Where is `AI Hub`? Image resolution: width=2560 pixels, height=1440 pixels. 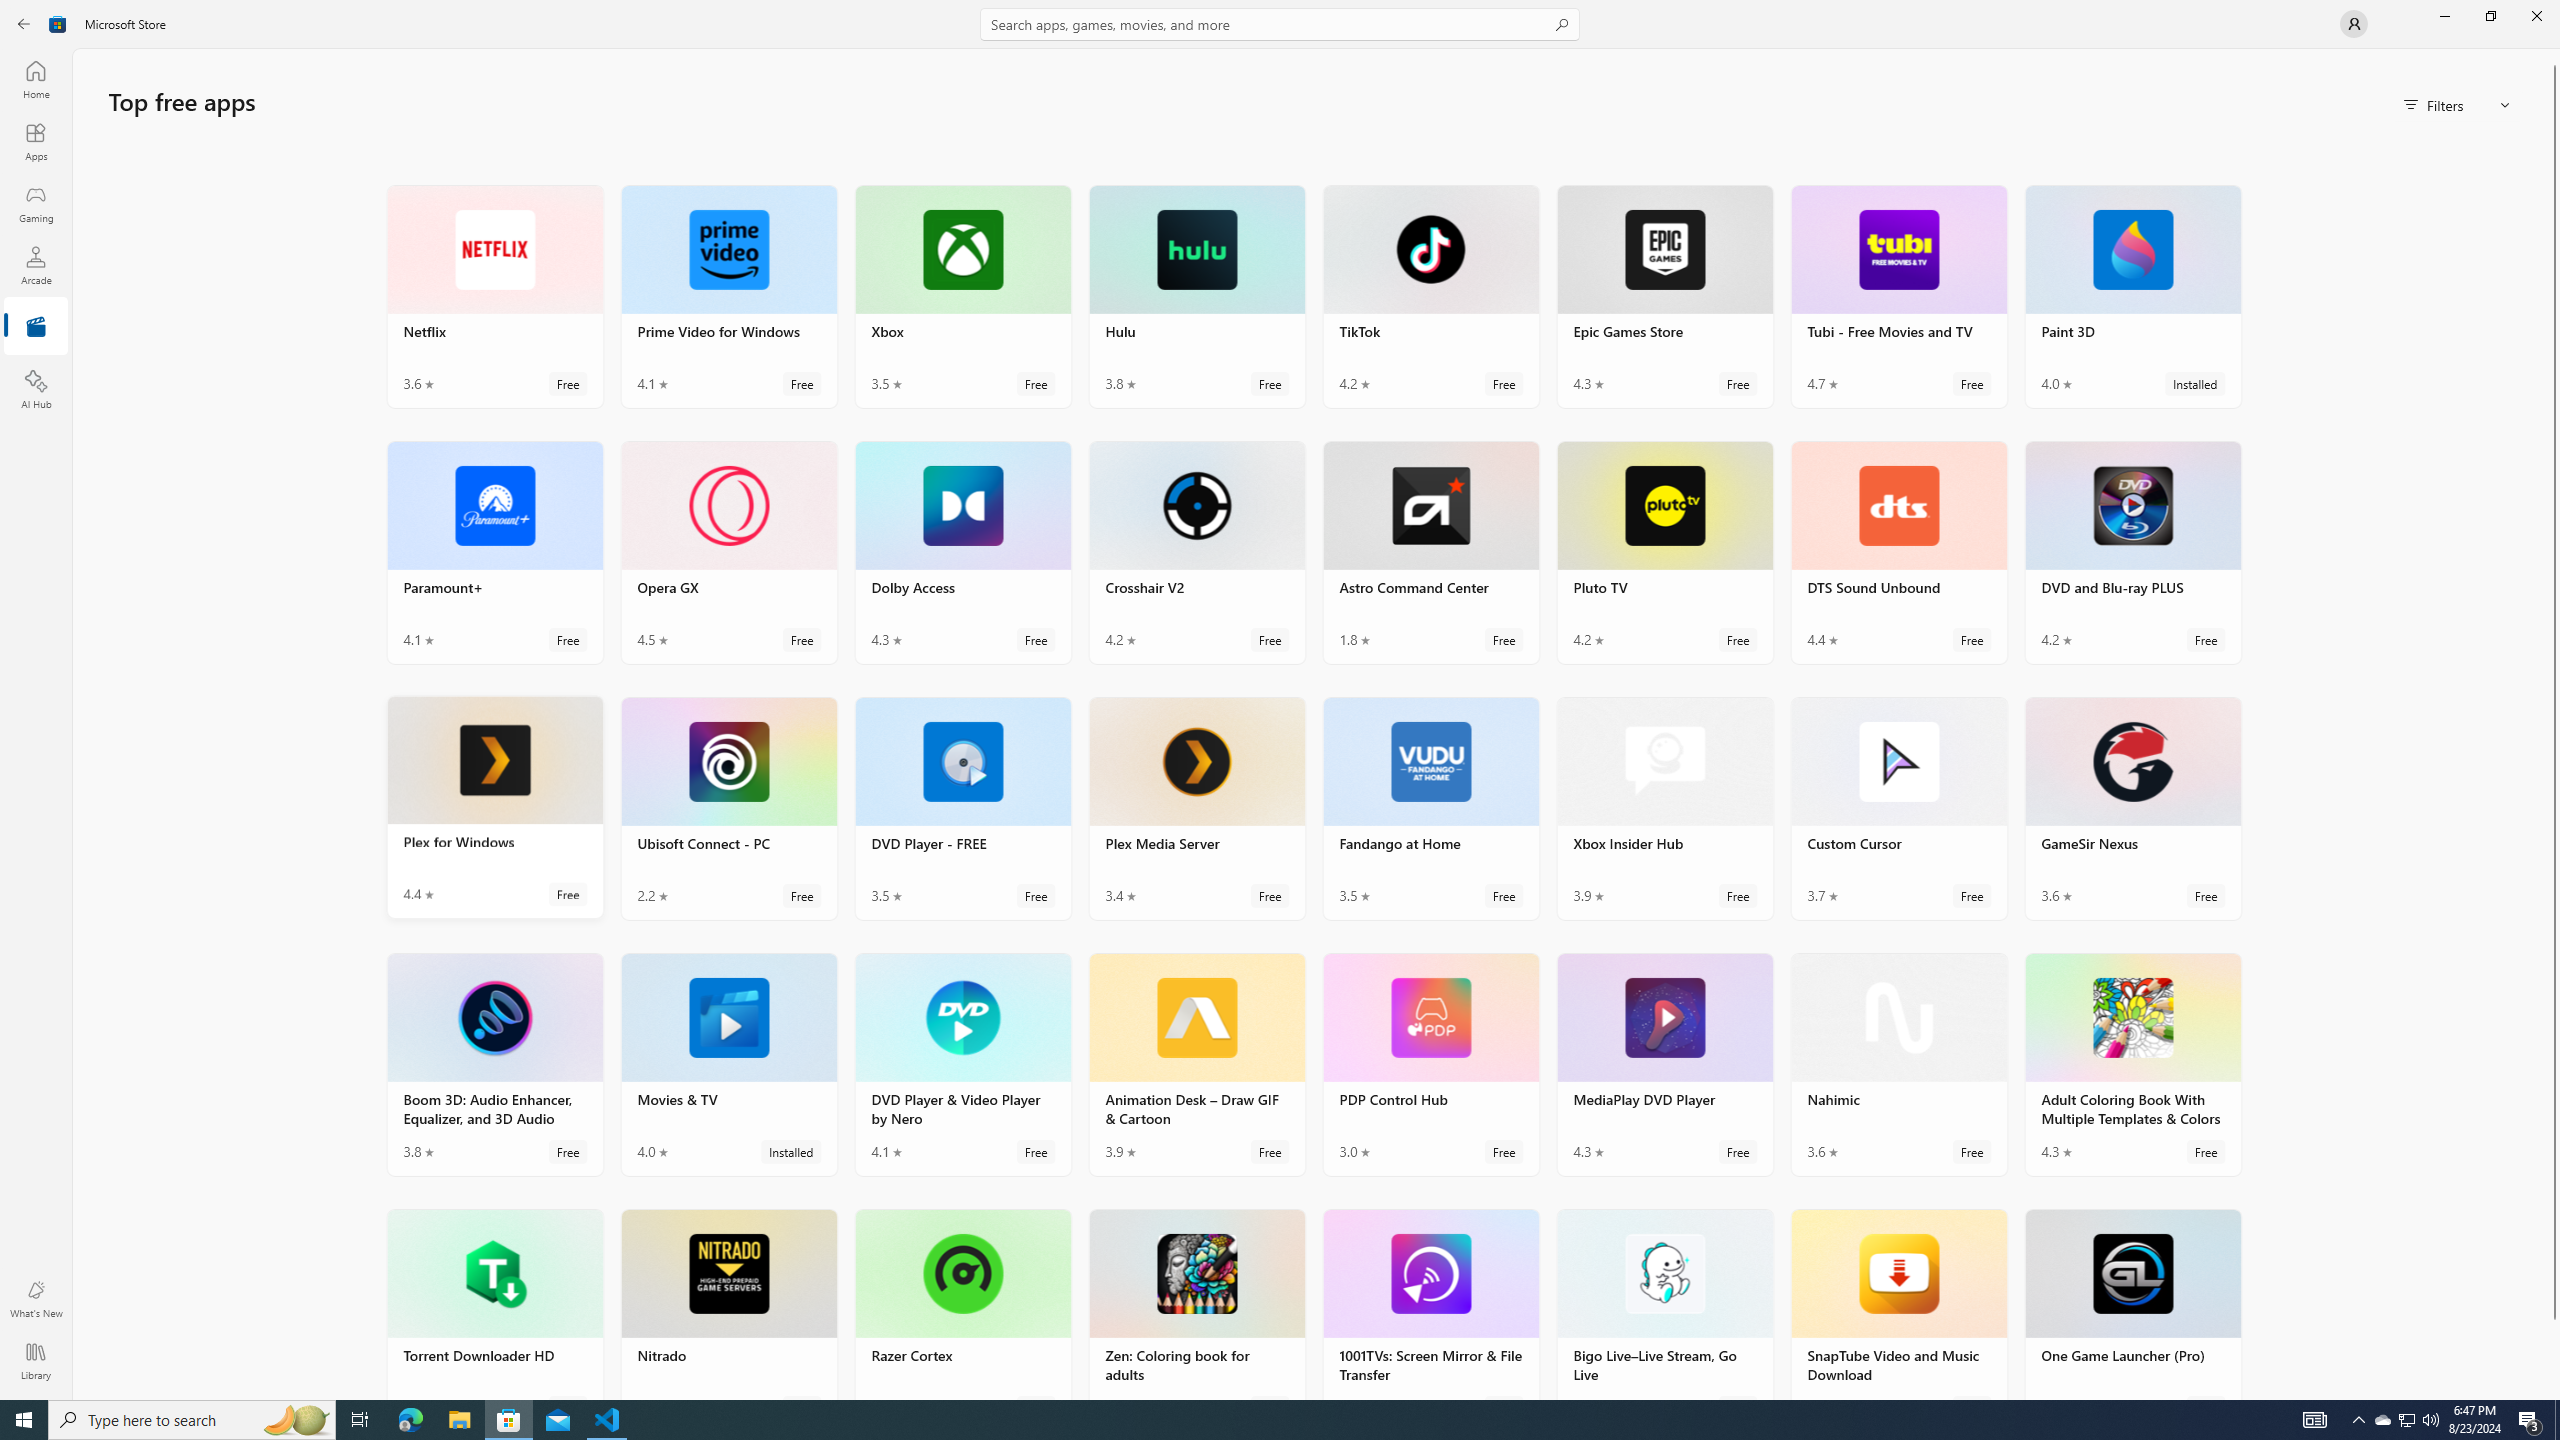
AI Hub is located at coordinates (36, 389).